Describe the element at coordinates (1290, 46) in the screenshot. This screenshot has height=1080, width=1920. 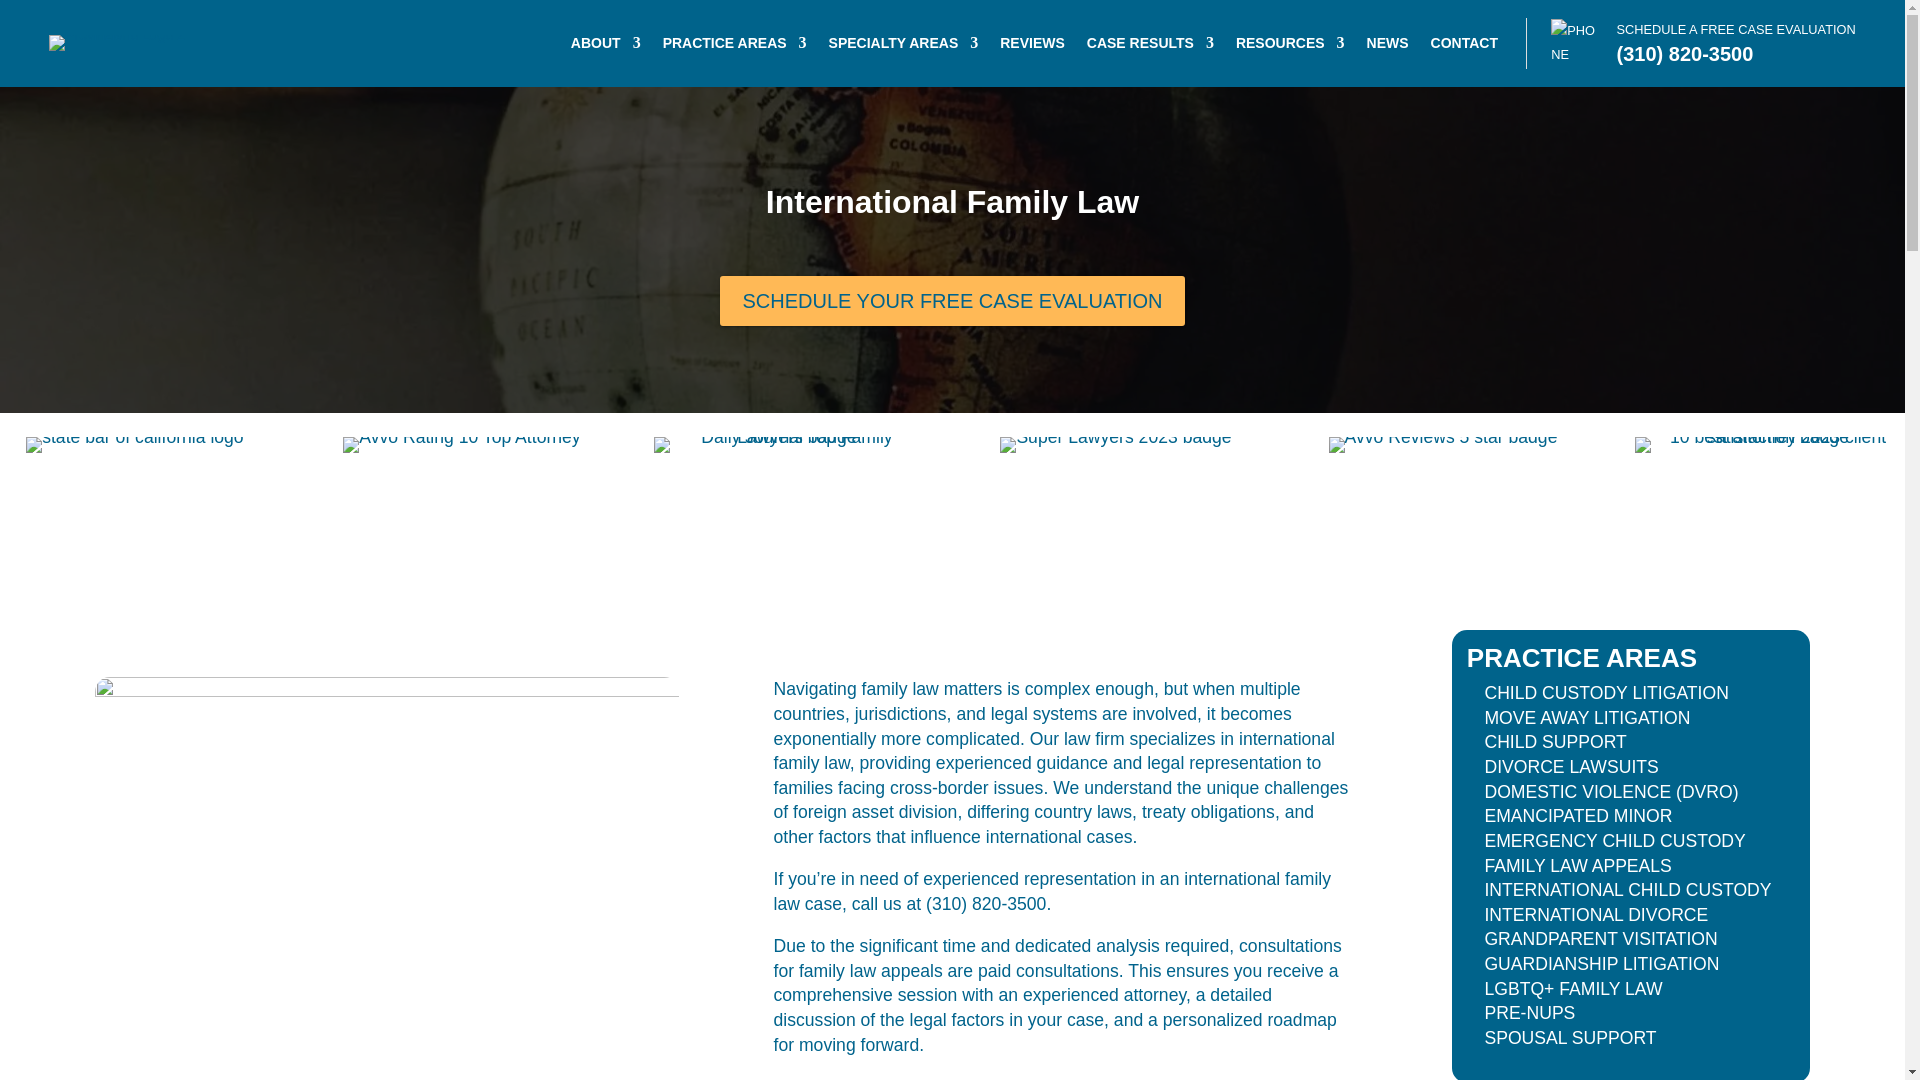
I see `RESOURCES` at that location.